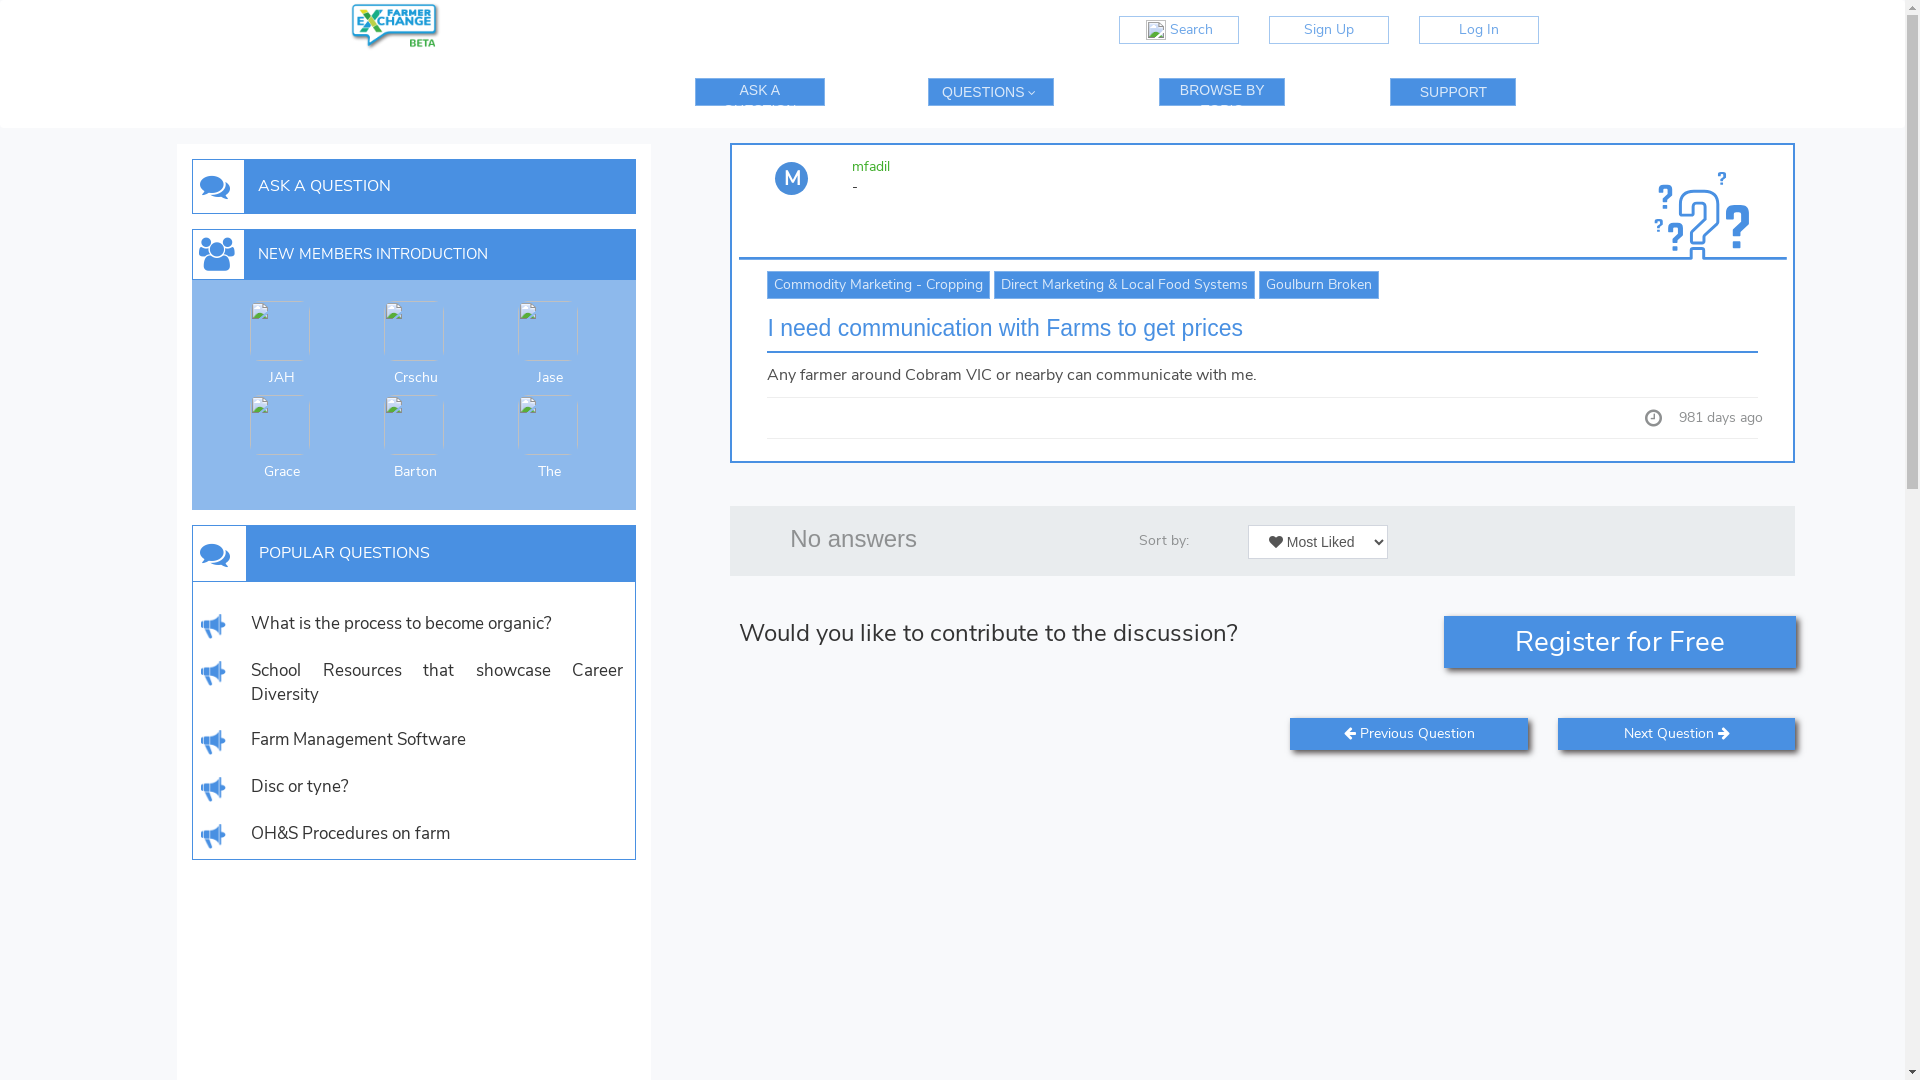  Describe the element at coordinates (1620, 642) in the screenshot. I see `Register for Free` at that location.